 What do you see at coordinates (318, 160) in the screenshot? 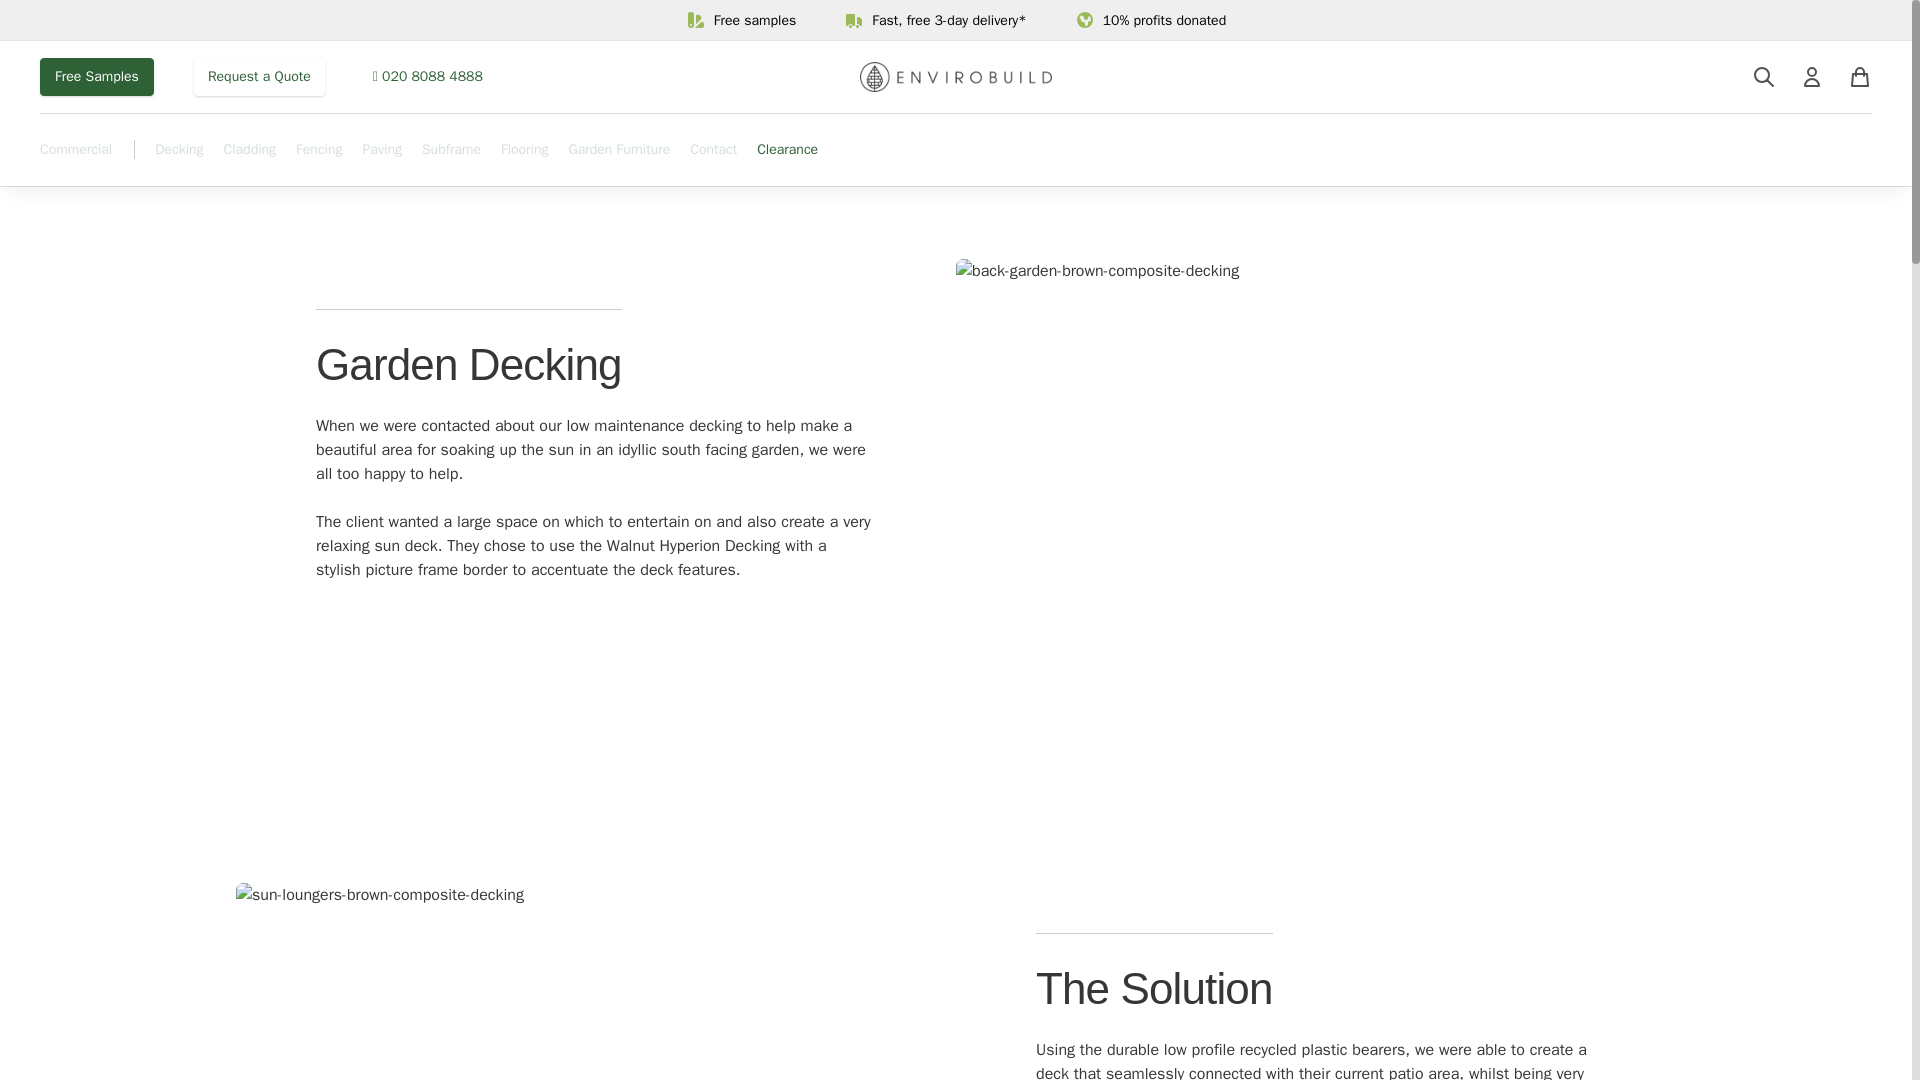
I see `Fencing` at bounding box center [318, 160].